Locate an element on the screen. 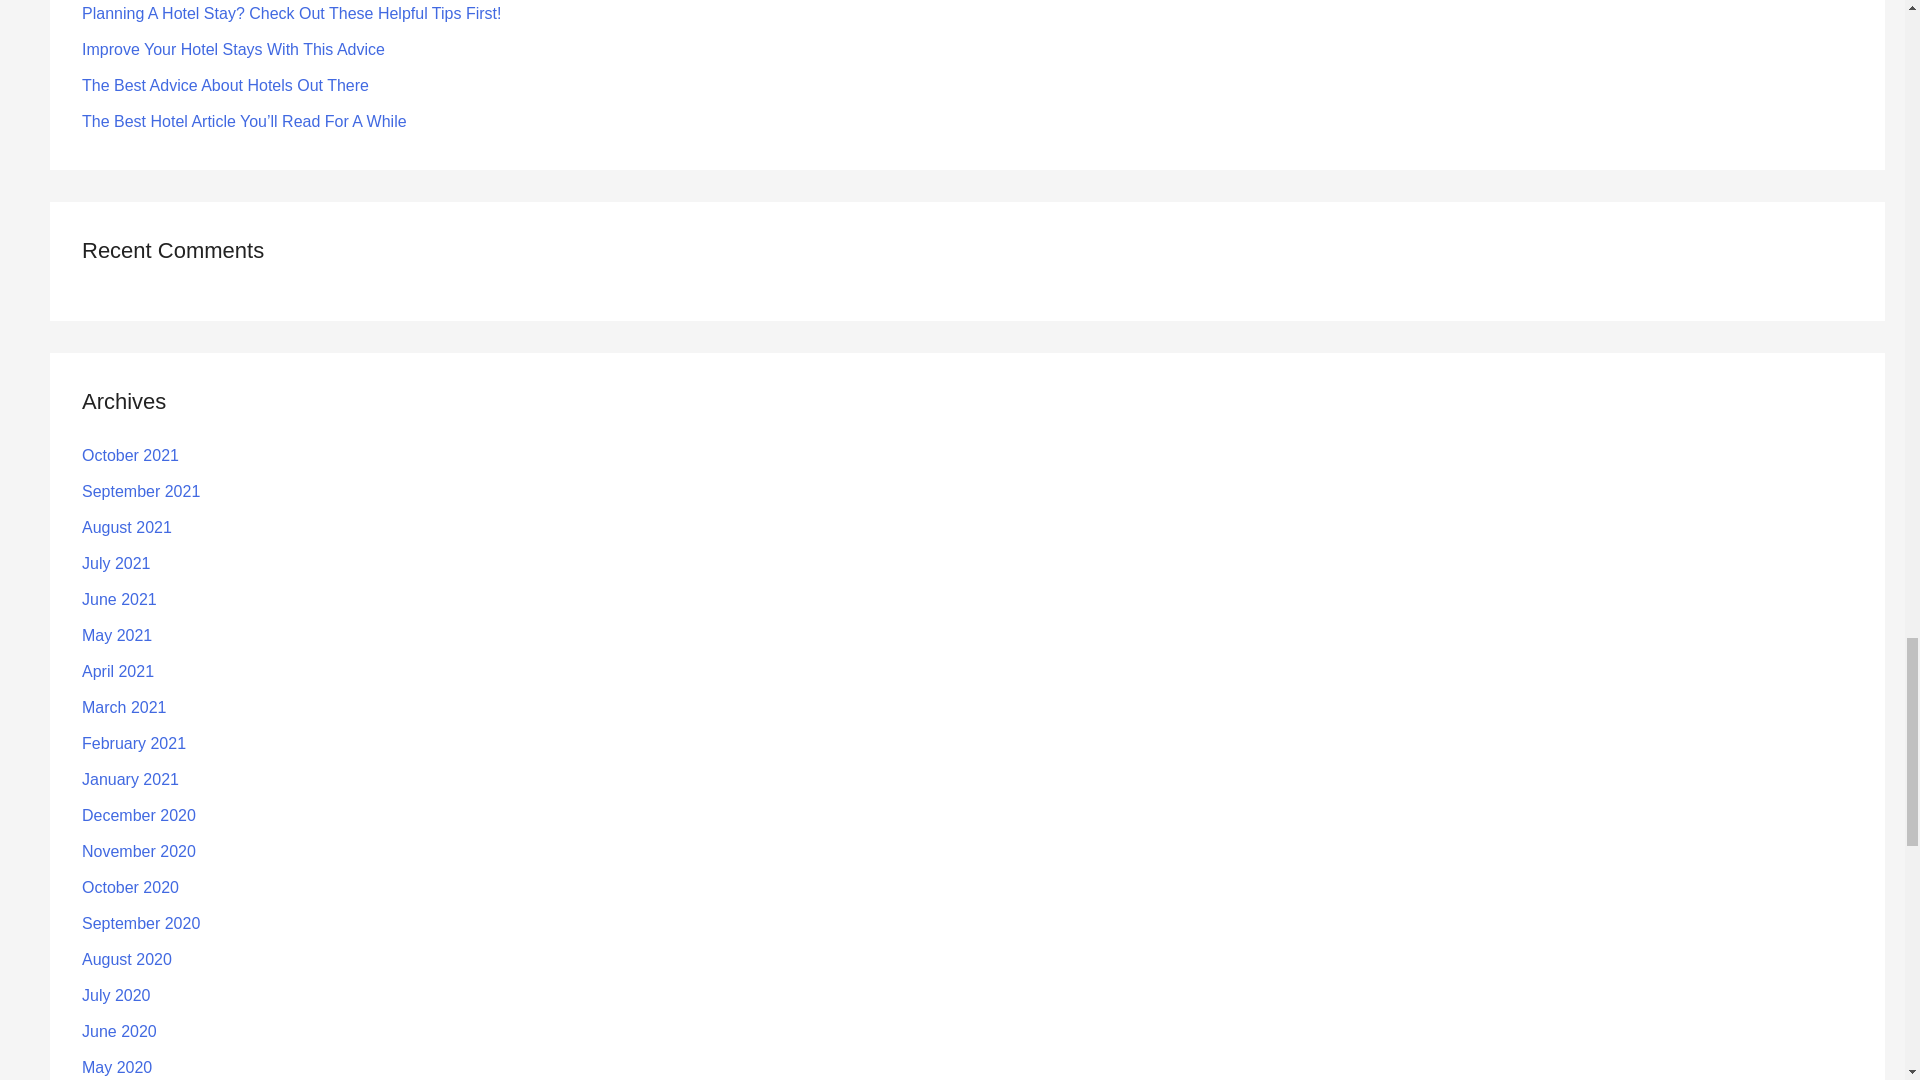 This screenshot has height=1080, width=1920. June 2020 is located at coordinates (120, 1031).